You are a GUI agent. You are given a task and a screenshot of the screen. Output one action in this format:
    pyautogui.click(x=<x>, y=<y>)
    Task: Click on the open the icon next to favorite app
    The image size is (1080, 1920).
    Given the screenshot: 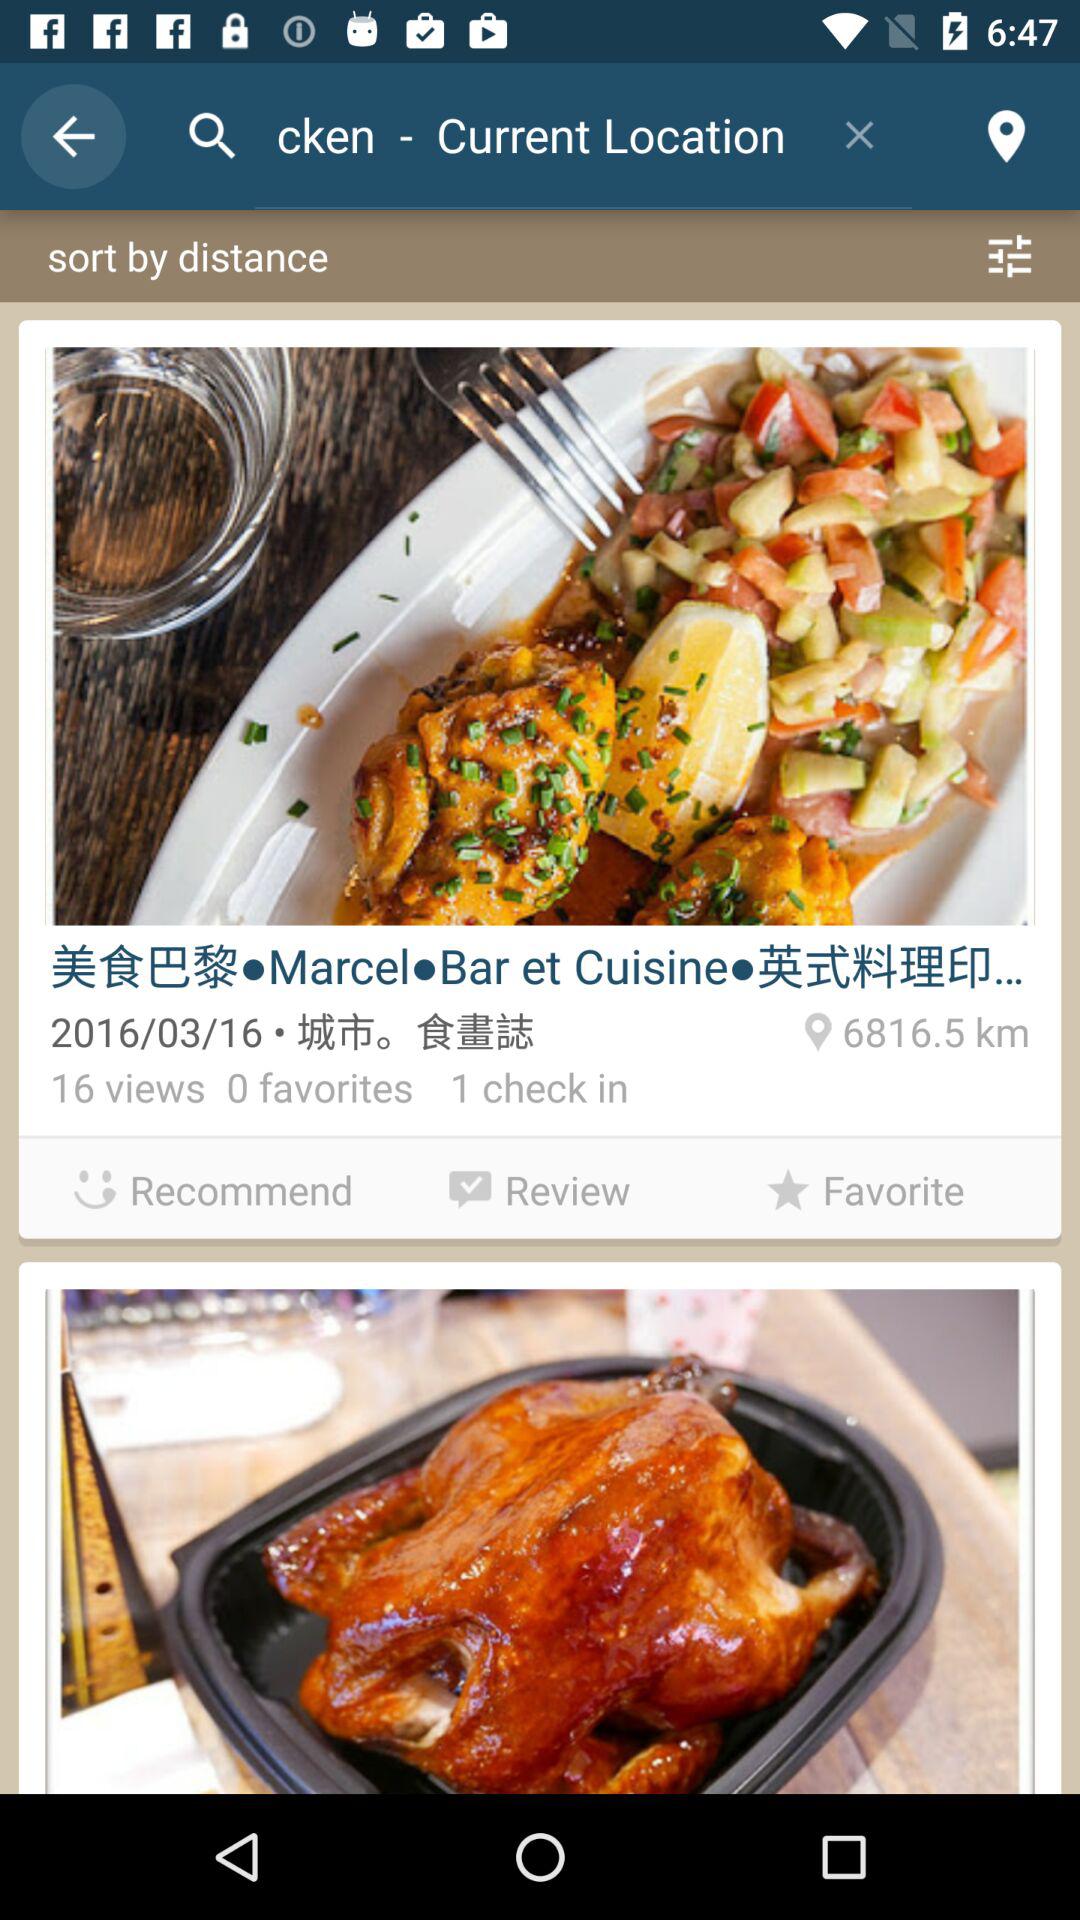 What is the action you would take?
    pyautogui.click(x=540, y=1184)
    